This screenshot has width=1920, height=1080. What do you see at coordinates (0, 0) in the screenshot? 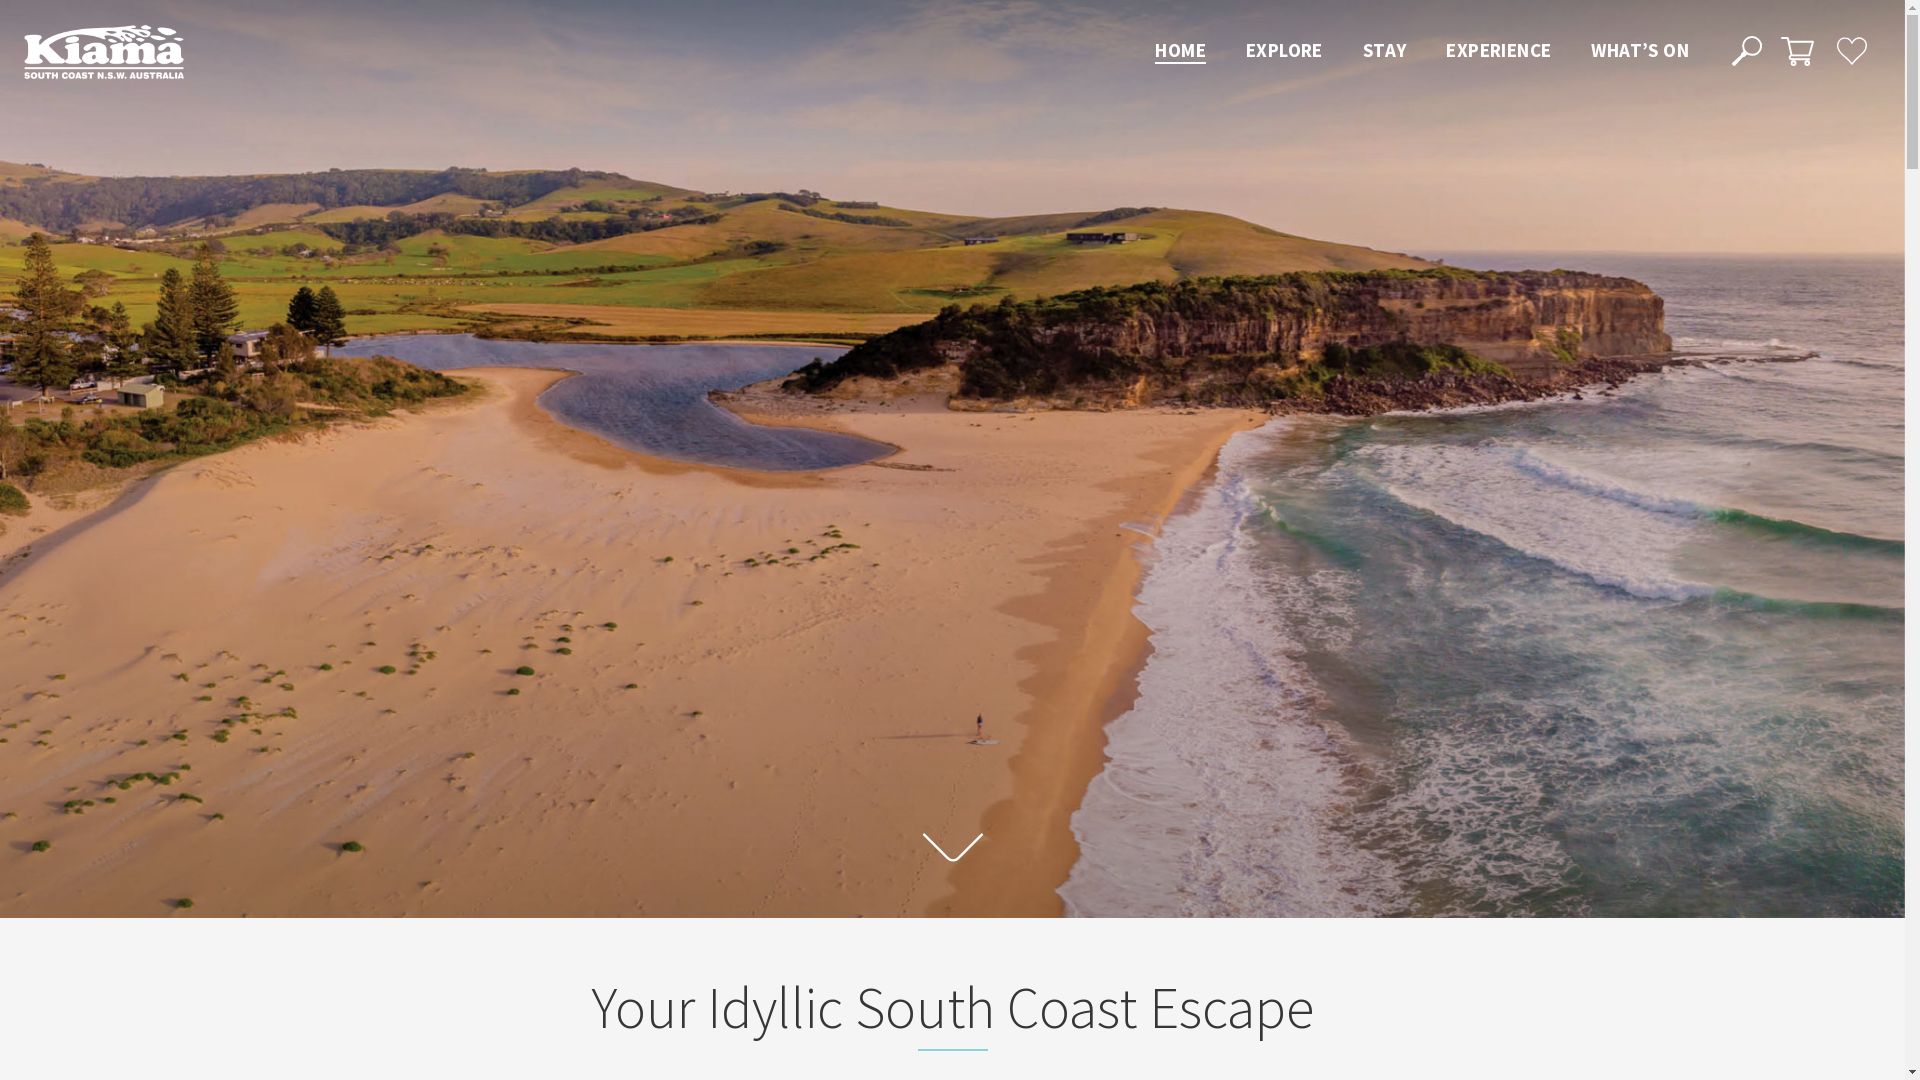
I see `Skip to main content` at bounding box center [0, 0].